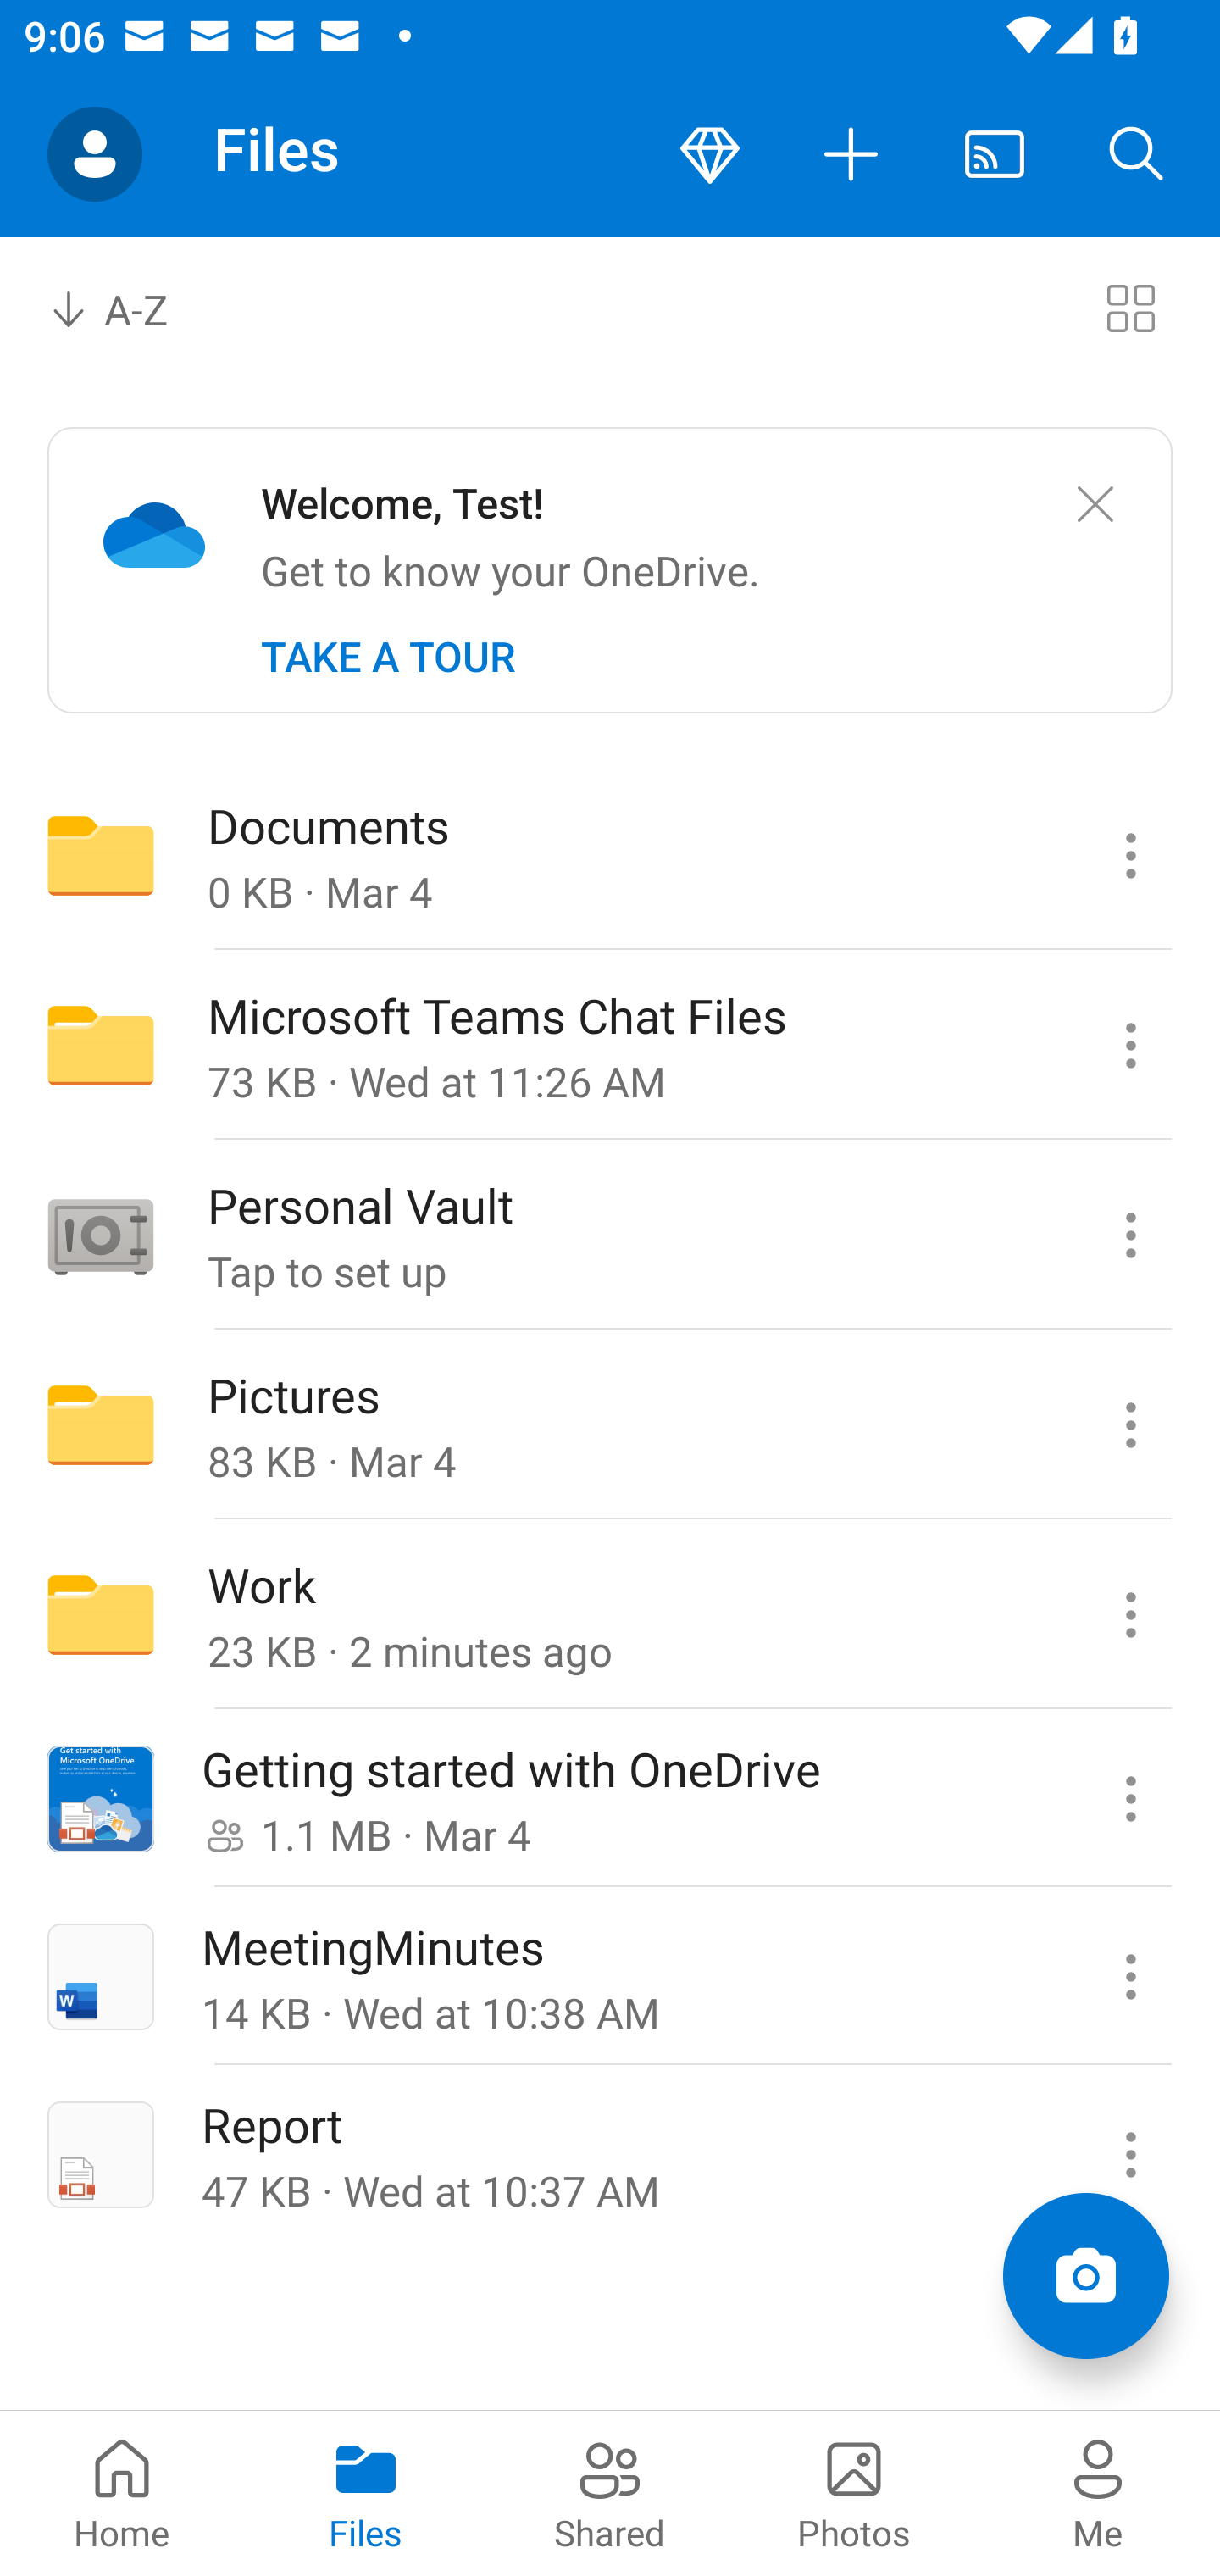 The width and height of the screenshot is (1220, 2576). What do you see at coordinates (95, 154) in the screenshot?
I see `Account switcher` at bounding box center [95, 154].